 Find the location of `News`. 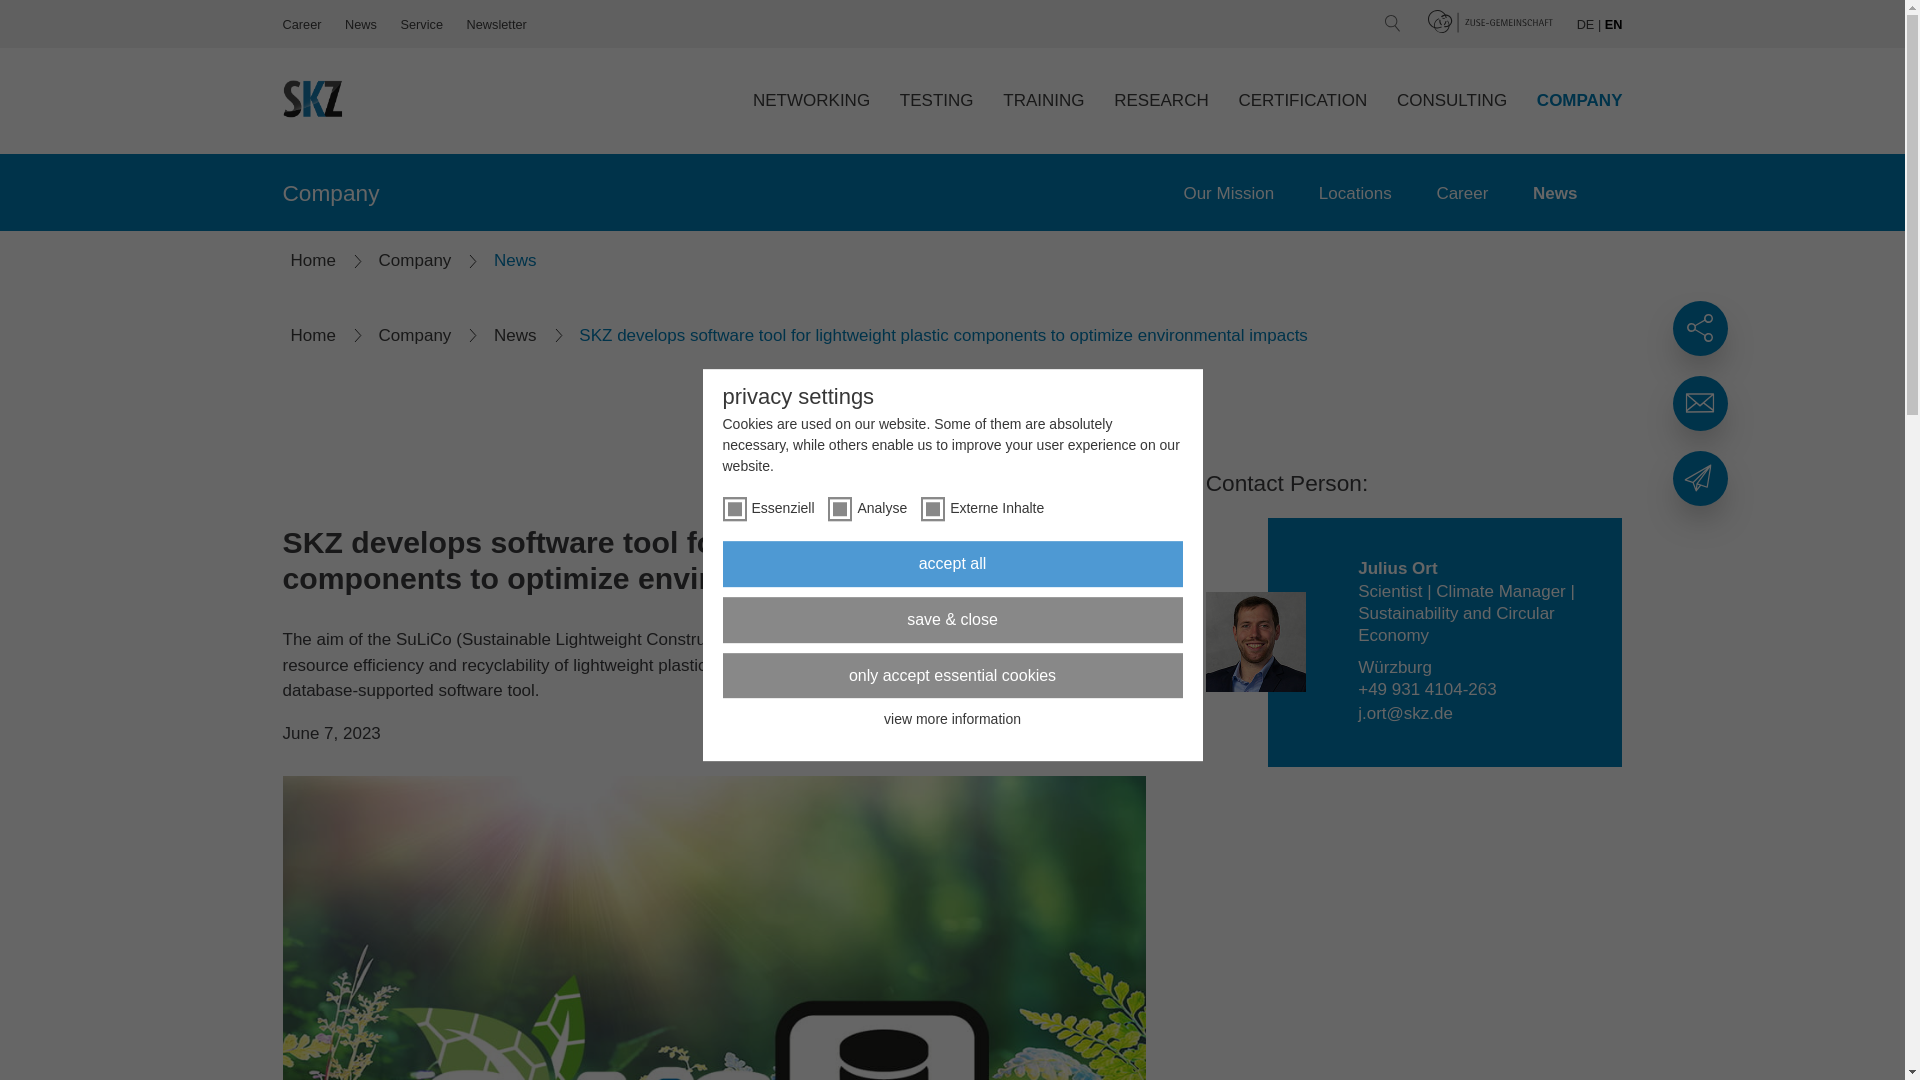

News is located at coordinates (1554, 194).